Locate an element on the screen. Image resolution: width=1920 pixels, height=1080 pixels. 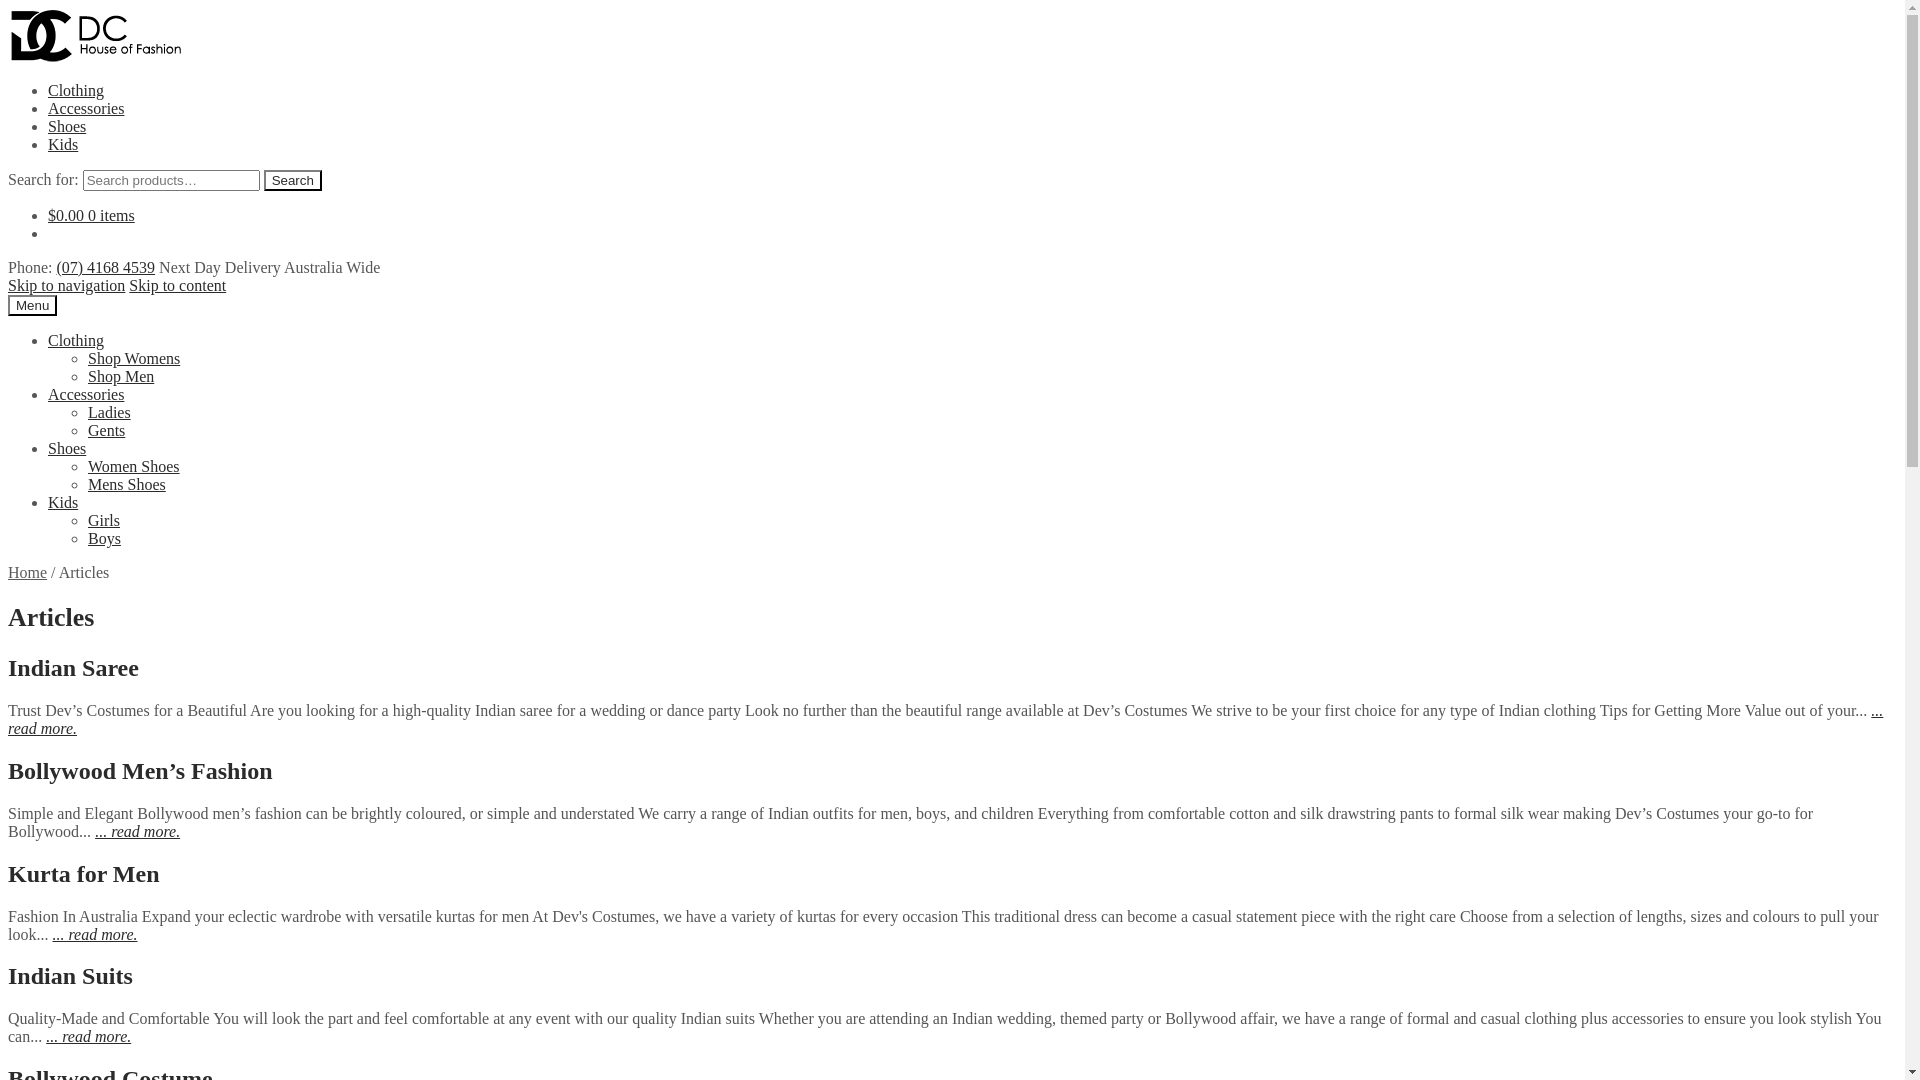
Gents is located at coordinates (106, 430).